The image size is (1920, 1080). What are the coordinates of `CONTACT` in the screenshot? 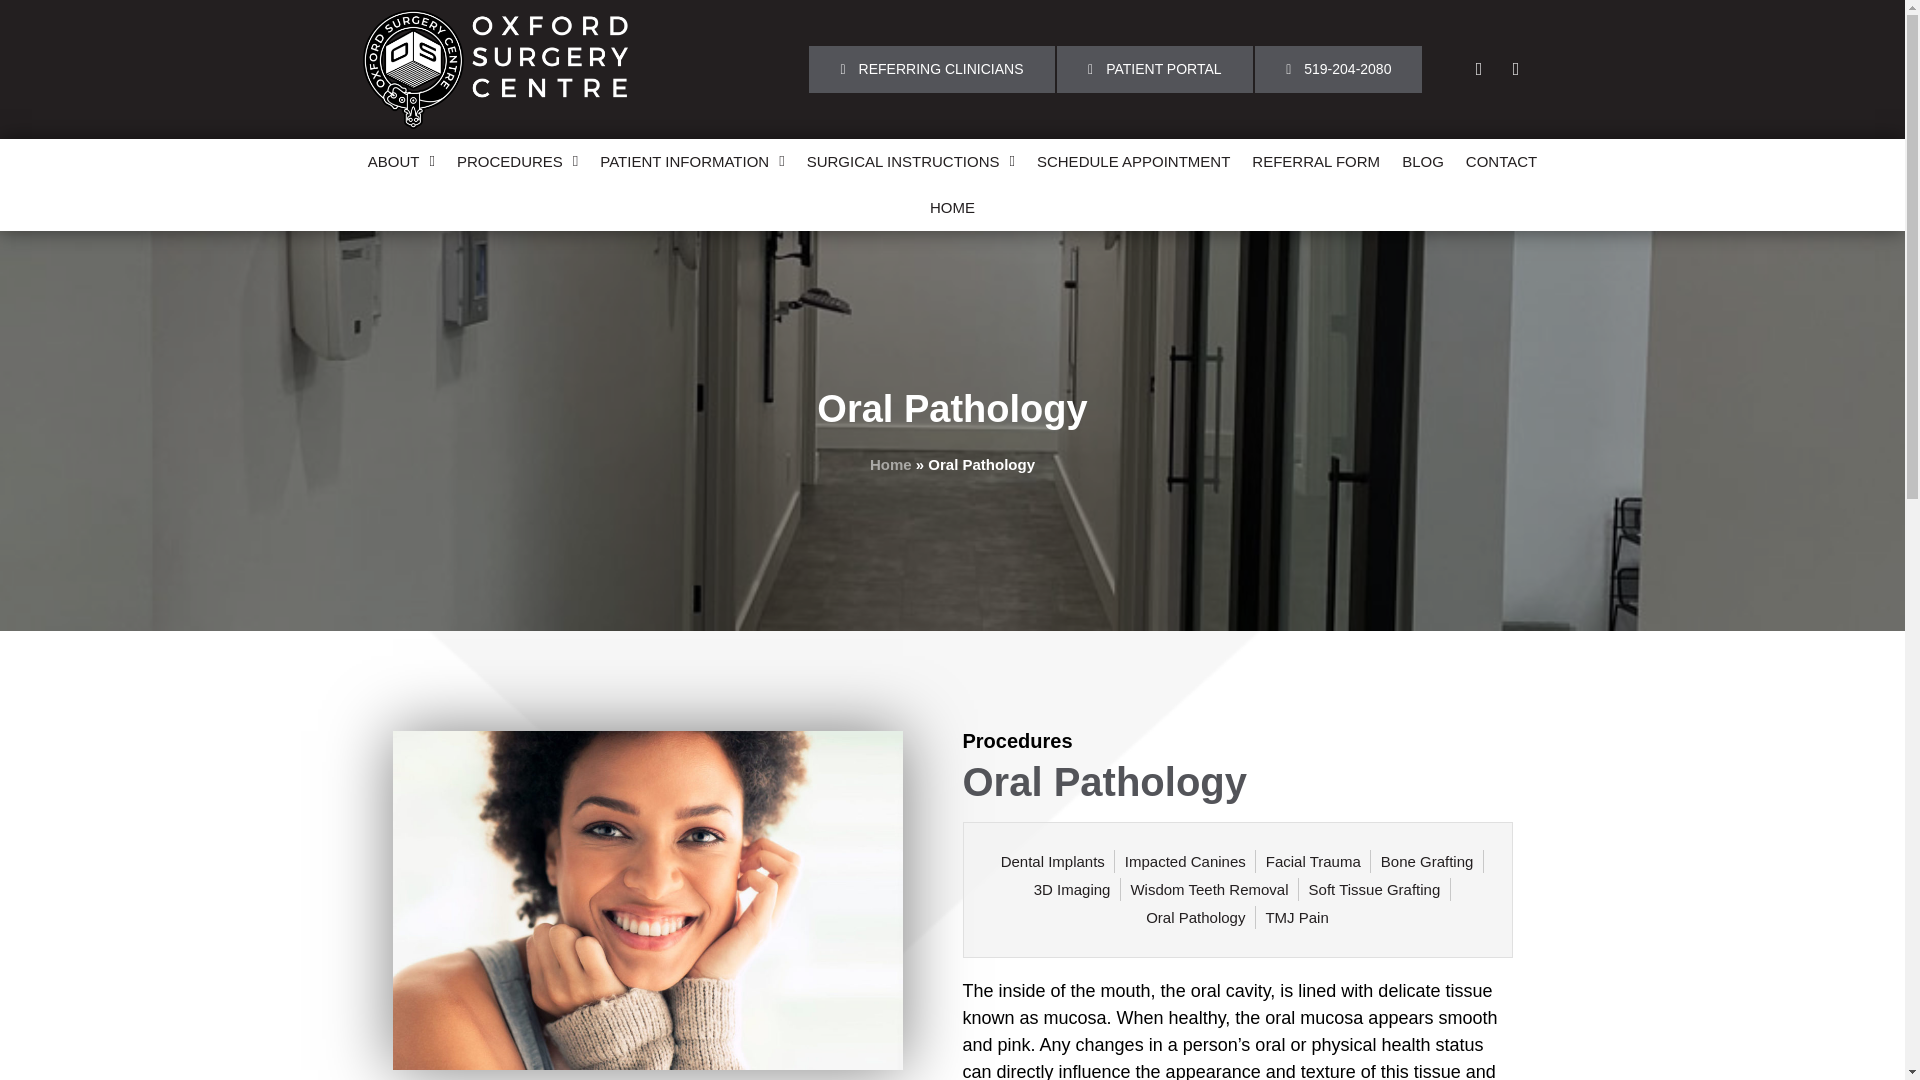 It's located at (1501, 162).